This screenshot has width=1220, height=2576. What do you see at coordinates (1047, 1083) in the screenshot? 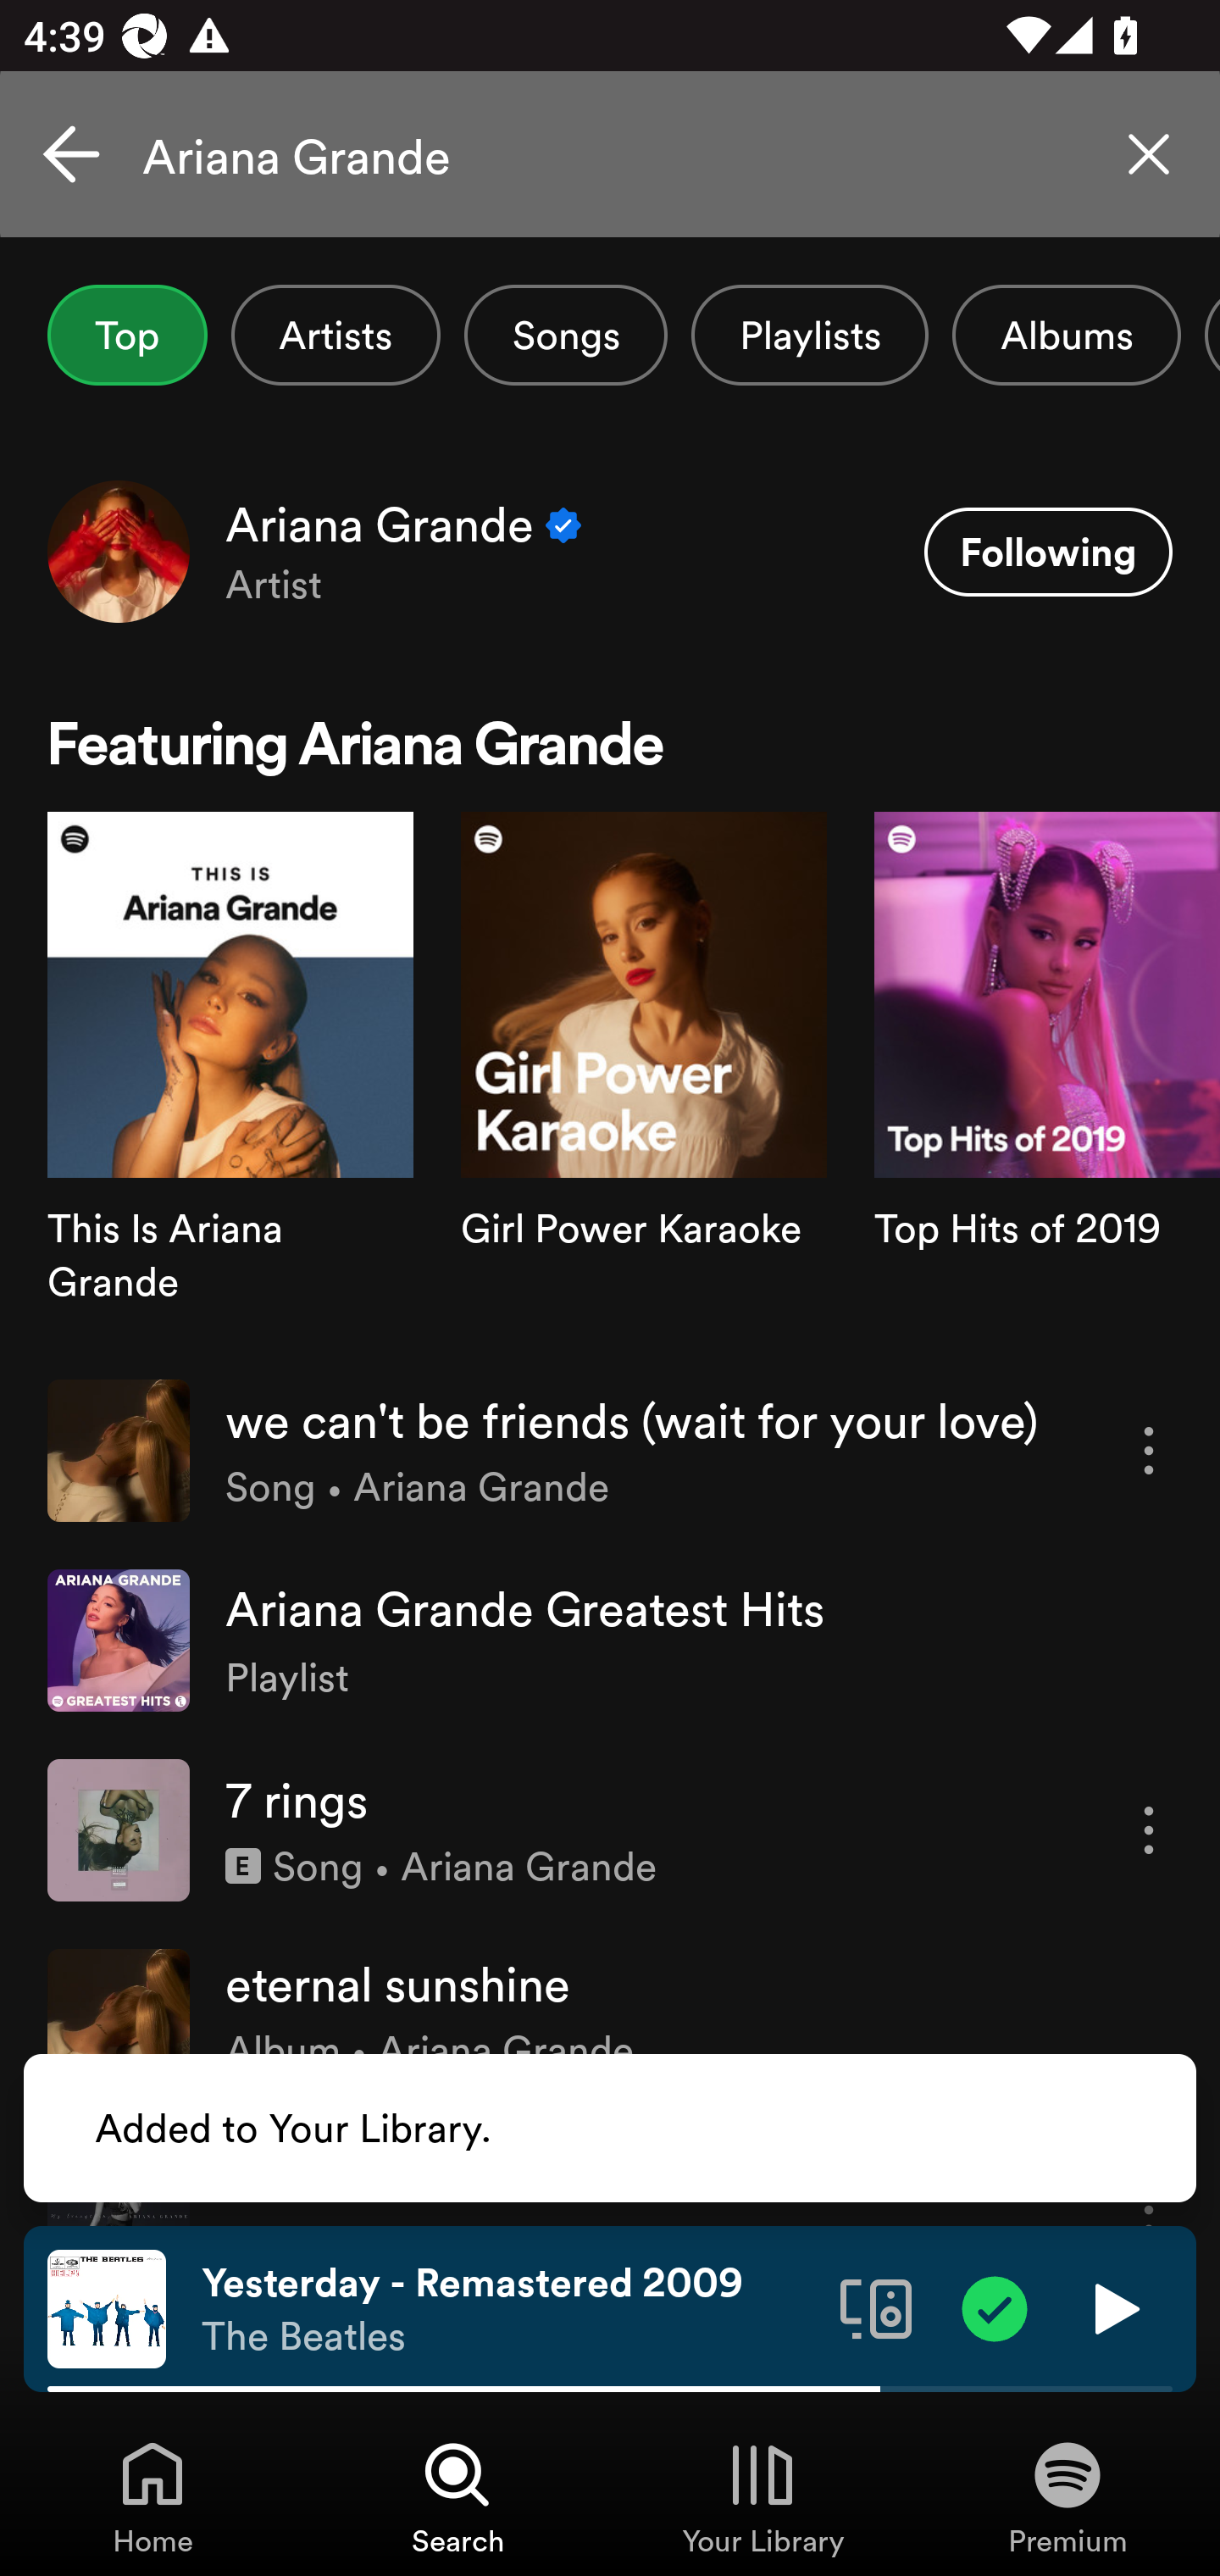
I see `Search card image Top Hits of 2019` at bounding box center [1047, 1083].